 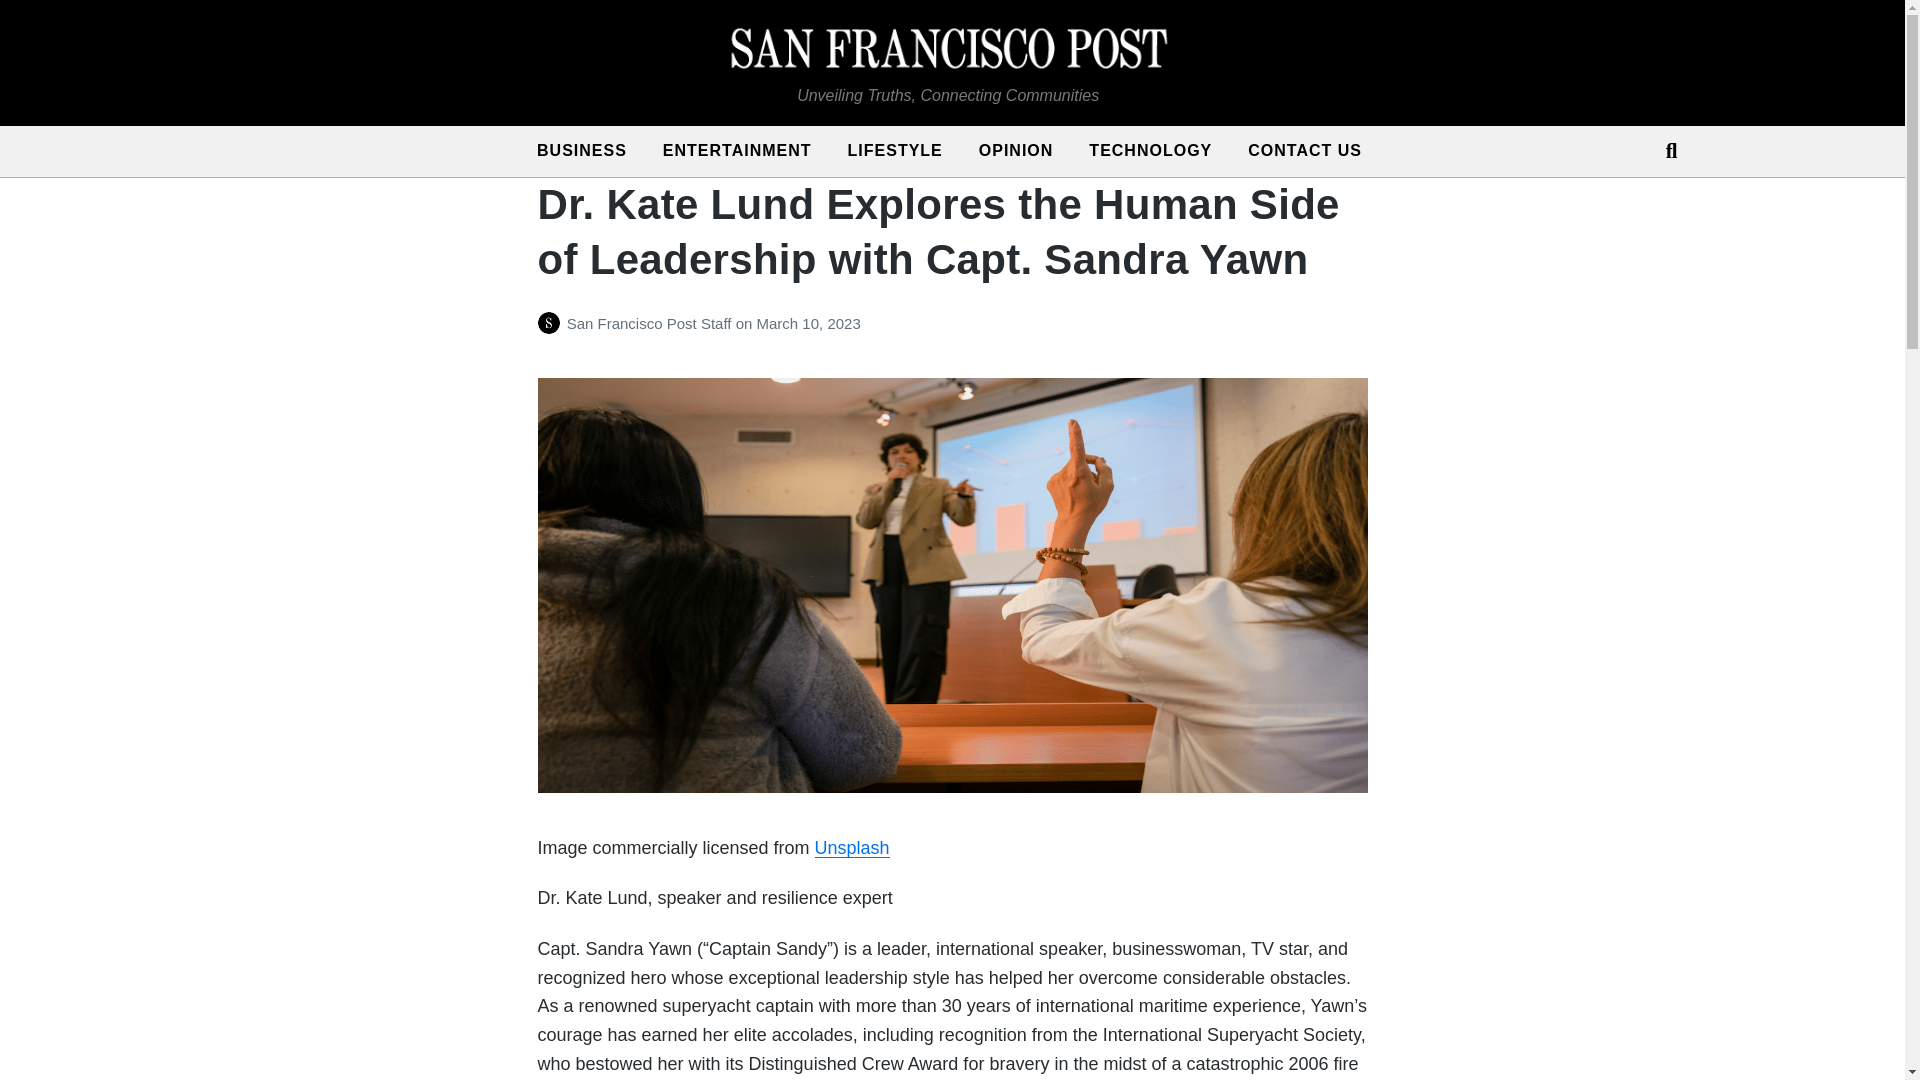 What do you see at coordinates (1016, 151) in the screenshot?
I see `OPINION` at bounding box center [1016, 151].